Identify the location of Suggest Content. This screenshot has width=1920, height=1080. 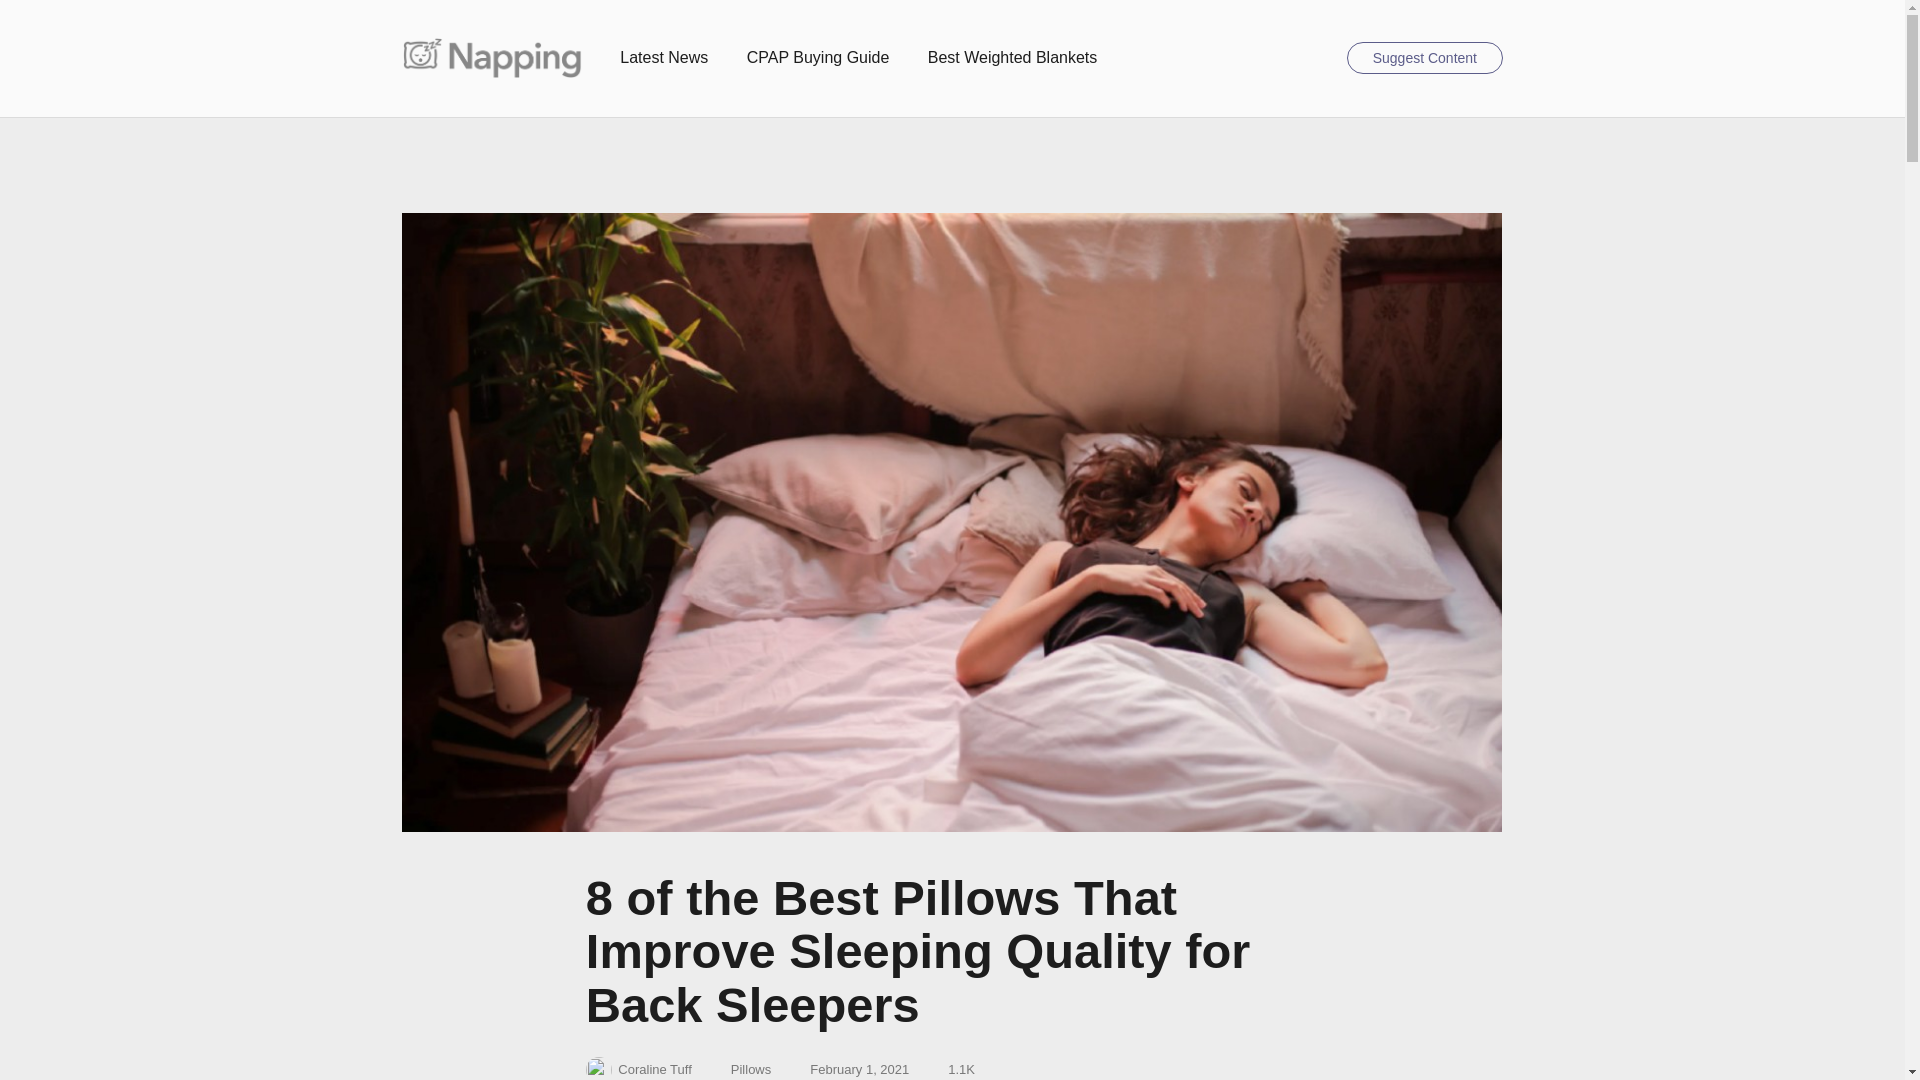
(1424, 58).